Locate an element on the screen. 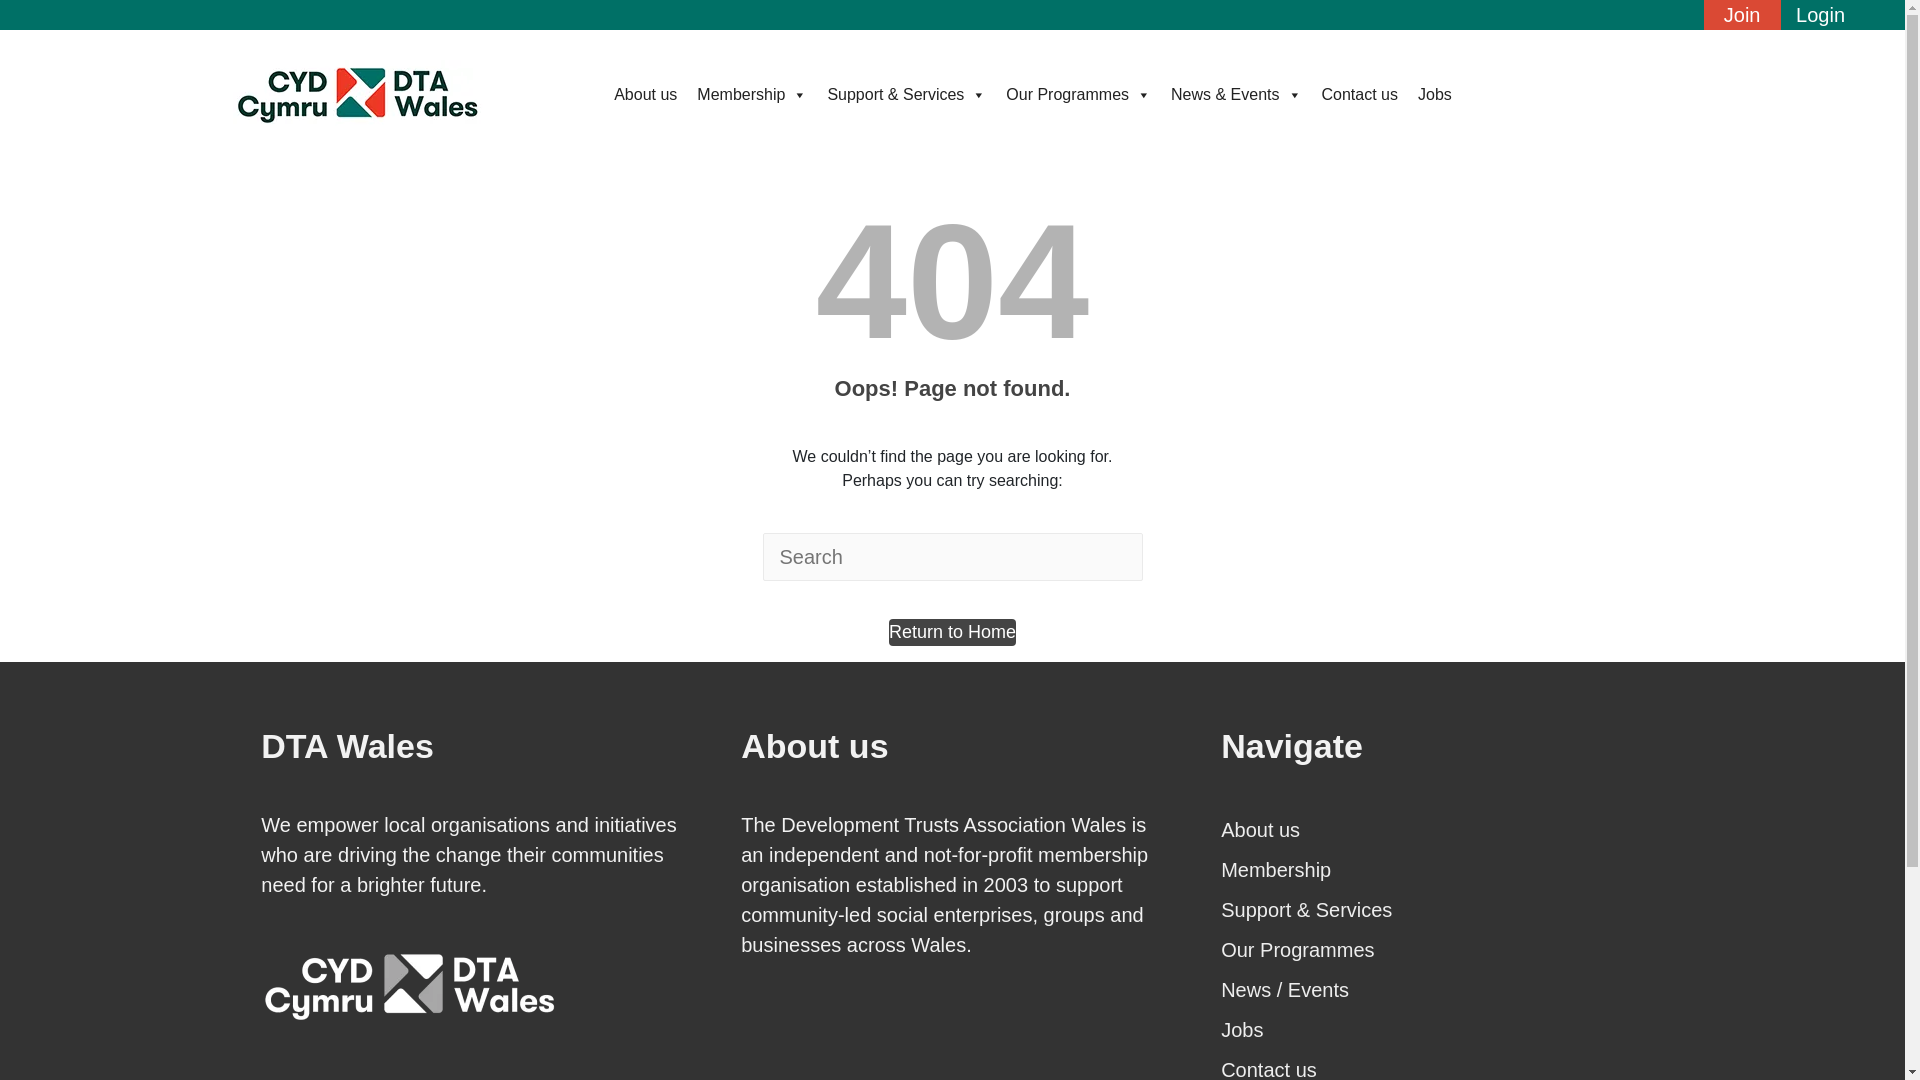 The image size is (1920, 1080). Membership is located at coordinates (752, 94).